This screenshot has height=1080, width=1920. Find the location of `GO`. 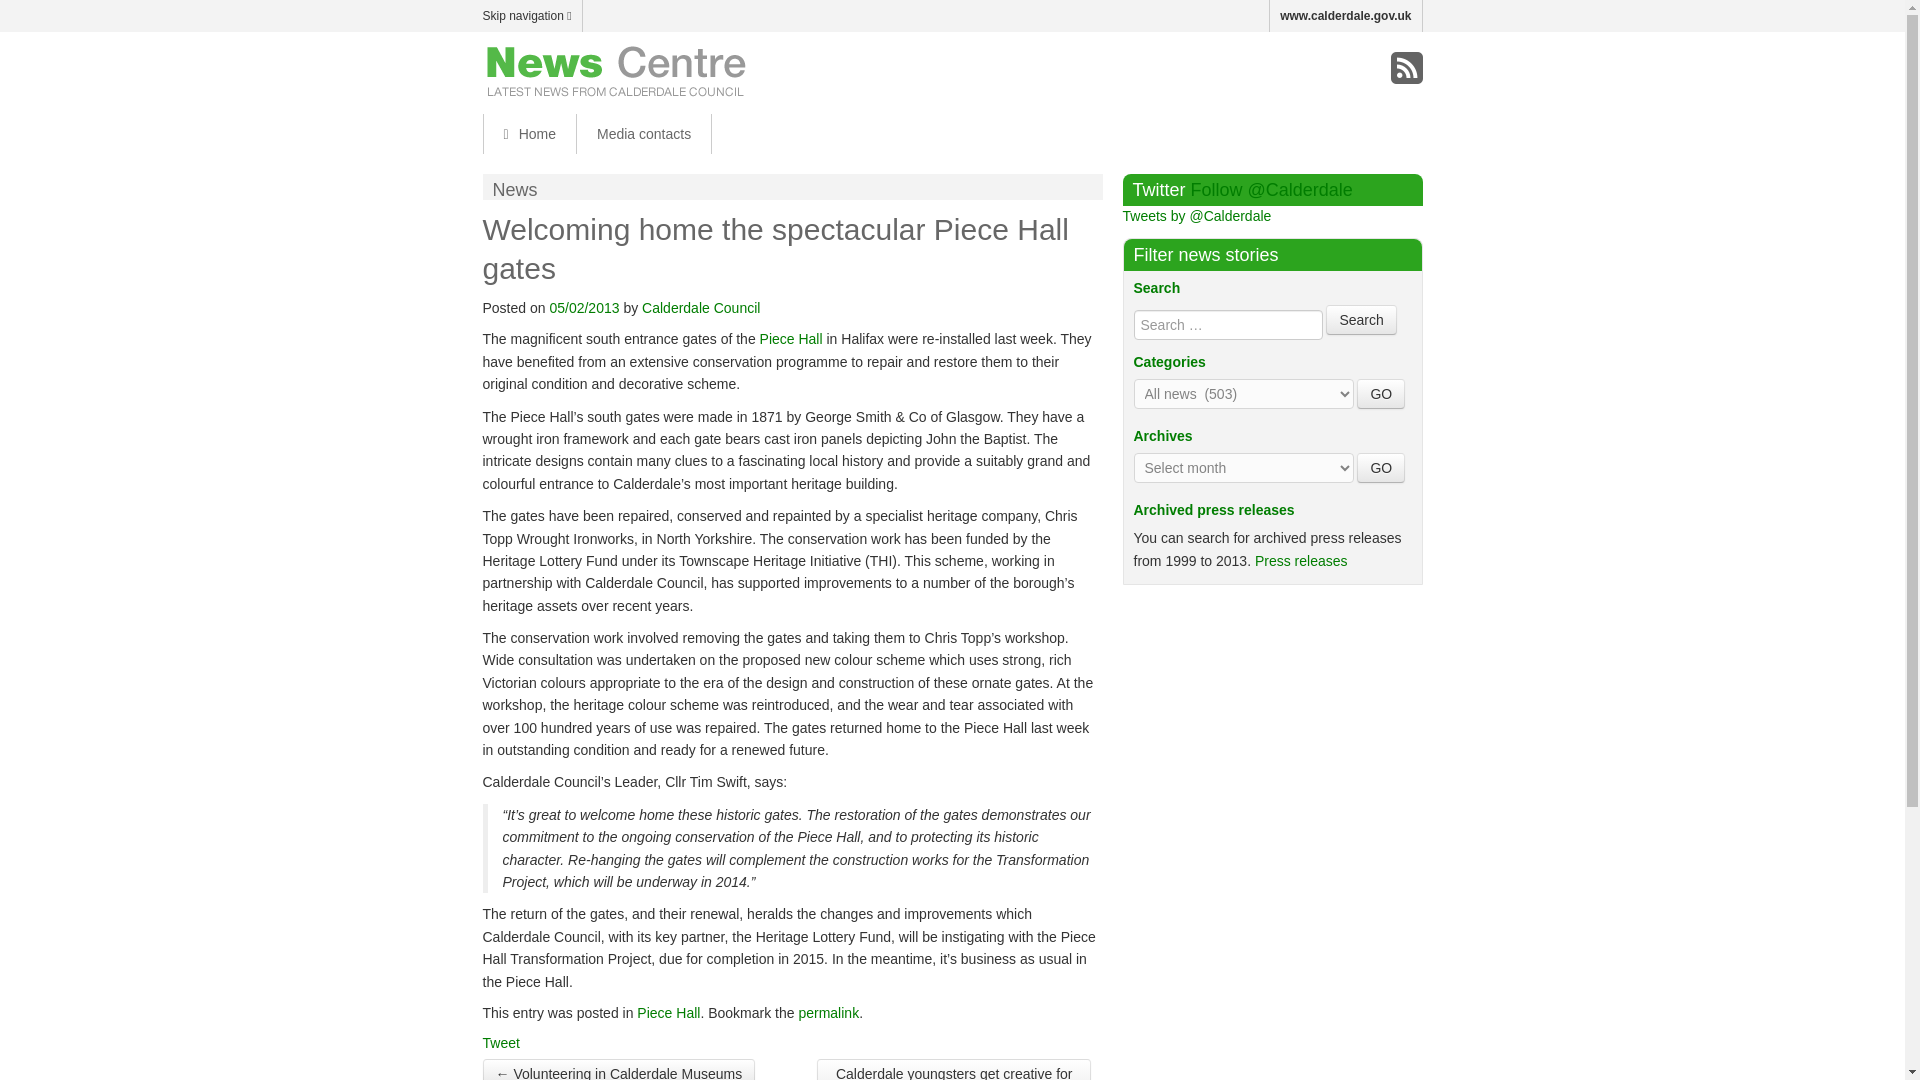

GO is located at coordinates (1381, 467).